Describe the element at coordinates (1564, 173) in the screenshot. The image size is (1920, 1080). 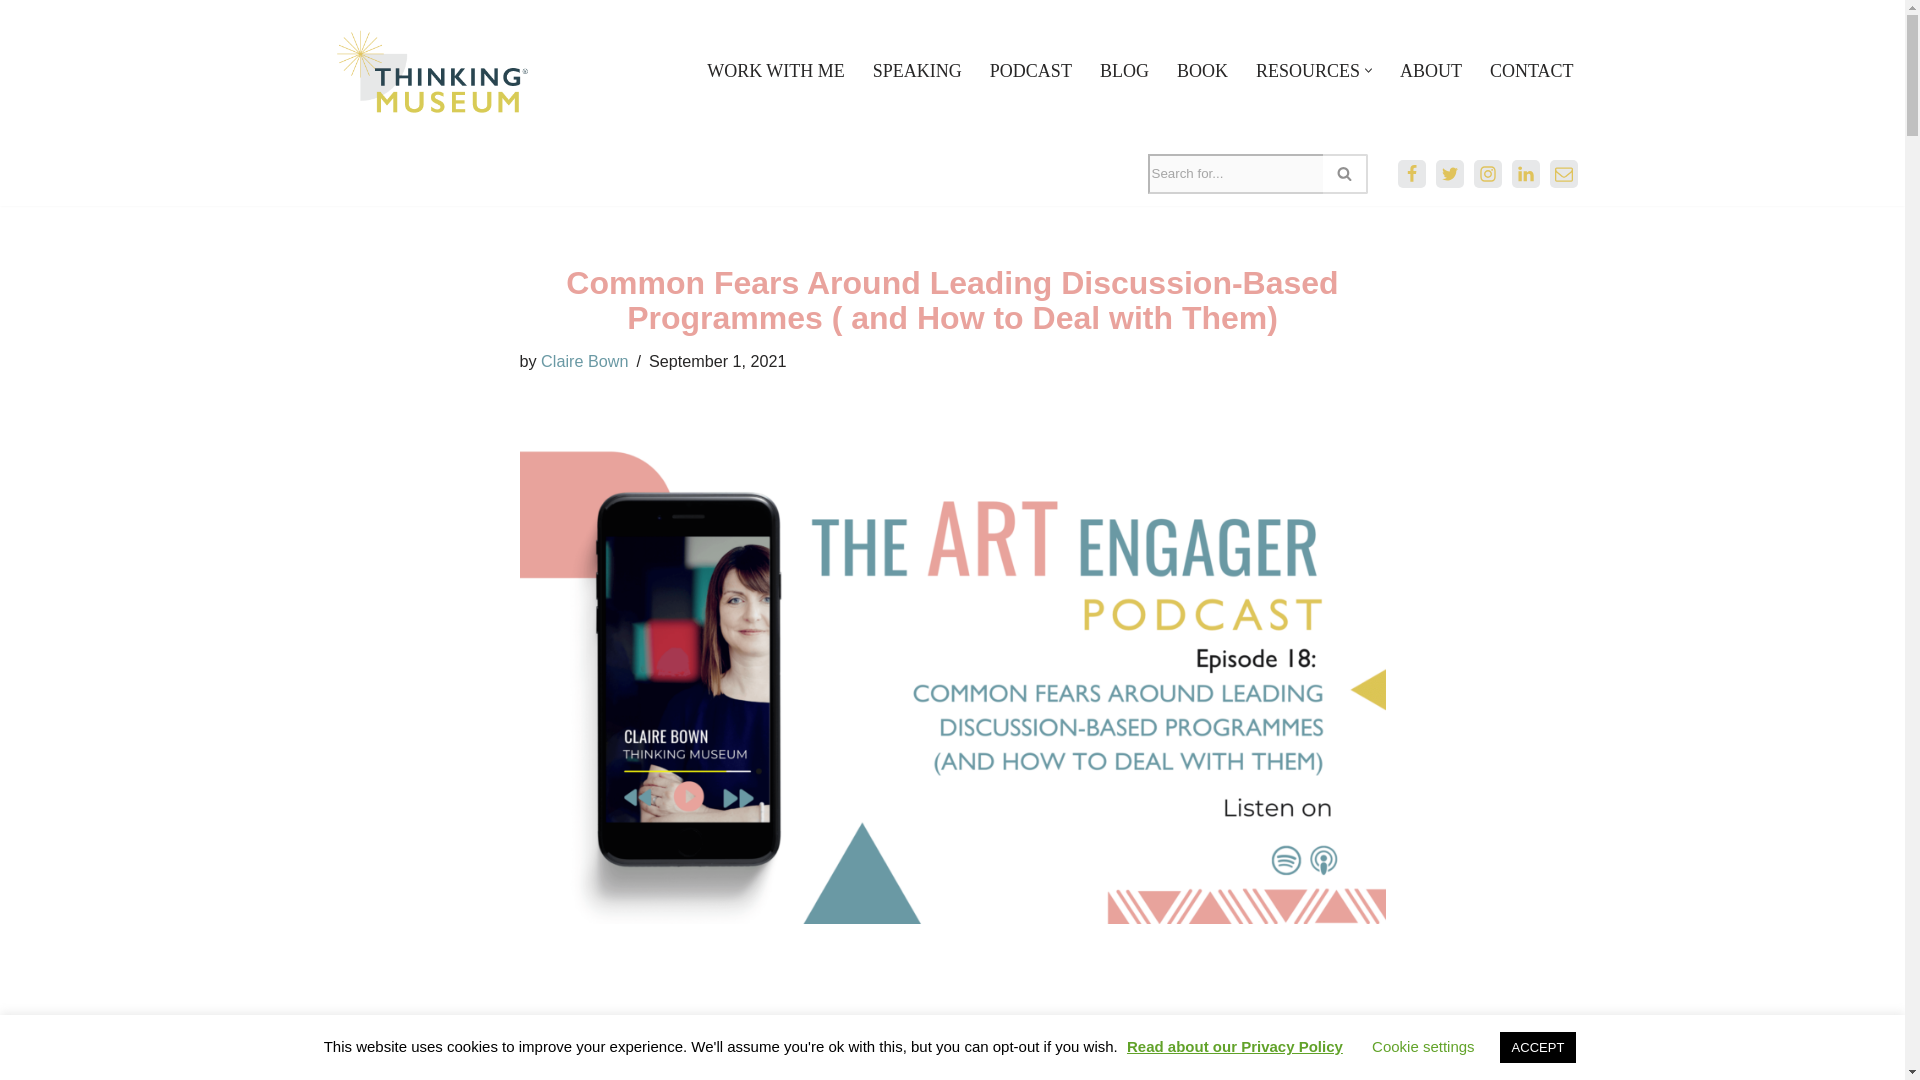
I see `Email` at that location.